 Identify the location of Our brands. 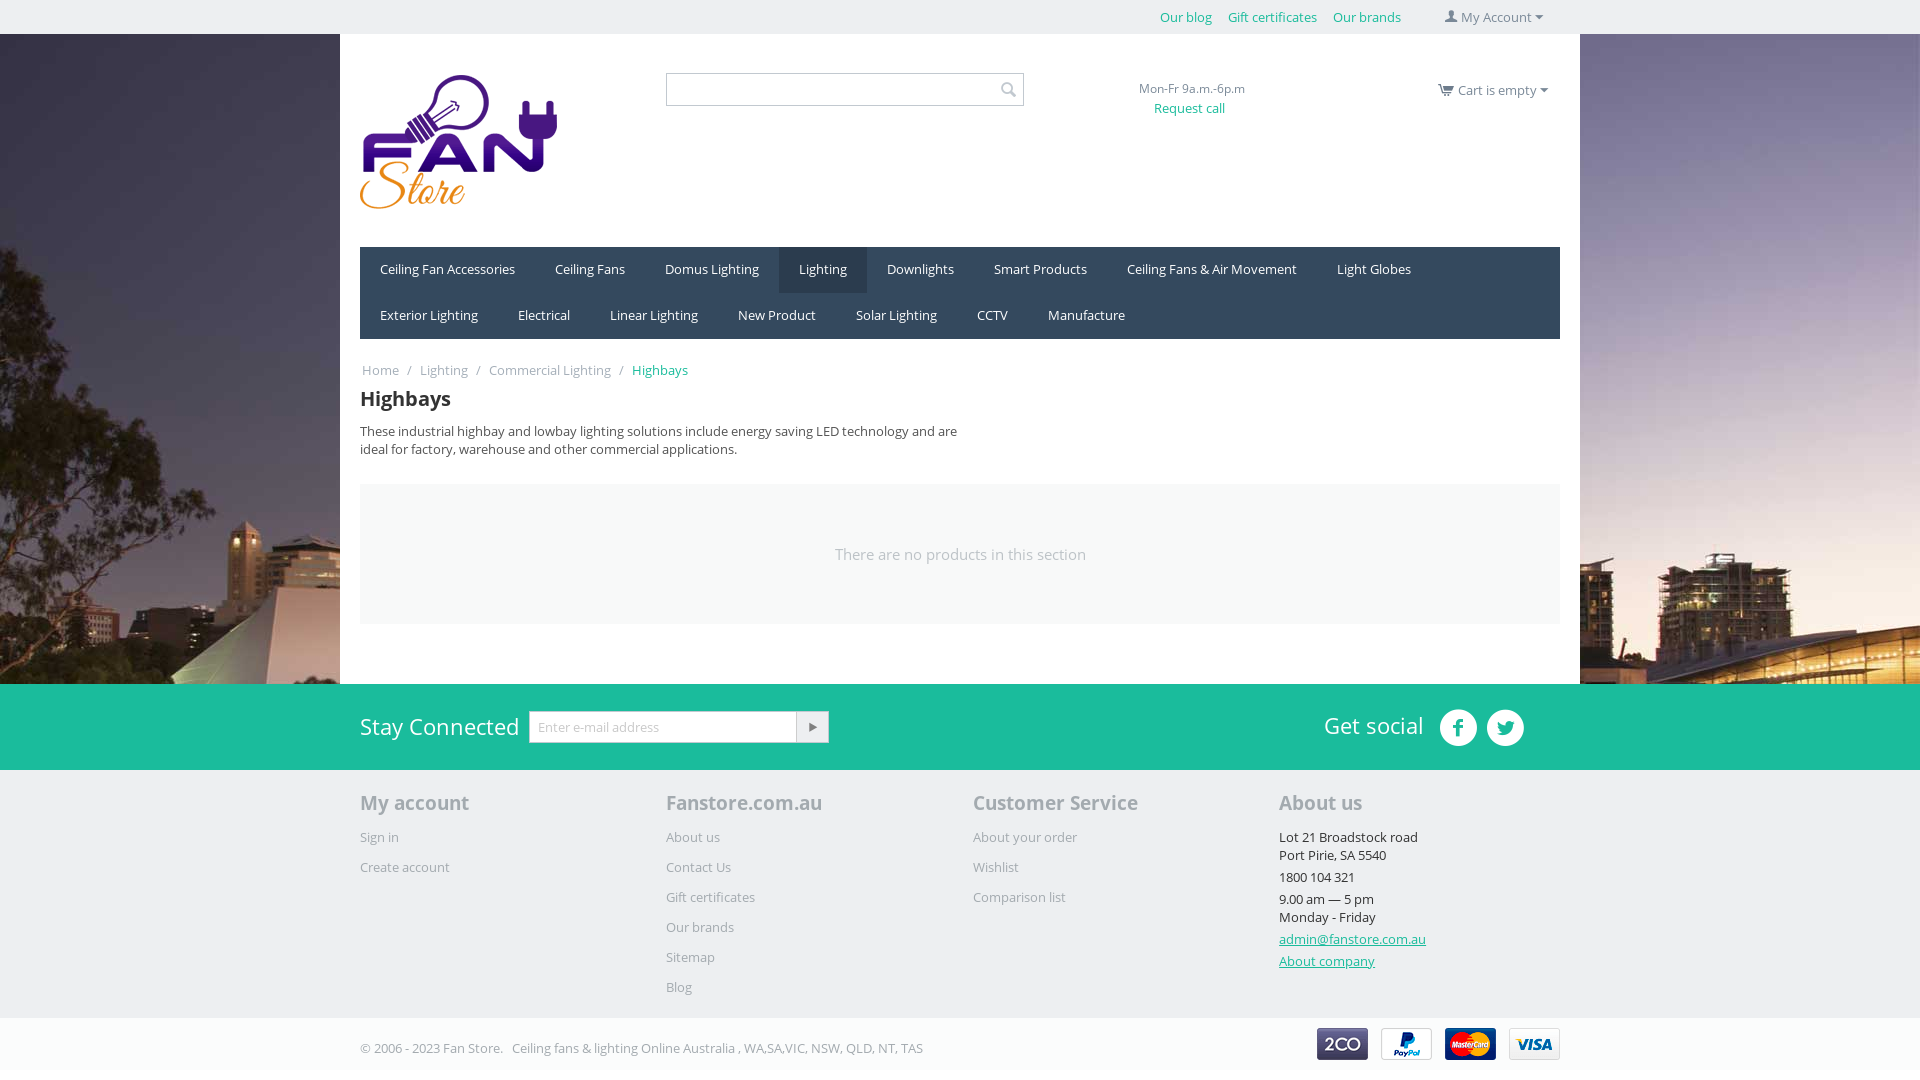
(700, 927).